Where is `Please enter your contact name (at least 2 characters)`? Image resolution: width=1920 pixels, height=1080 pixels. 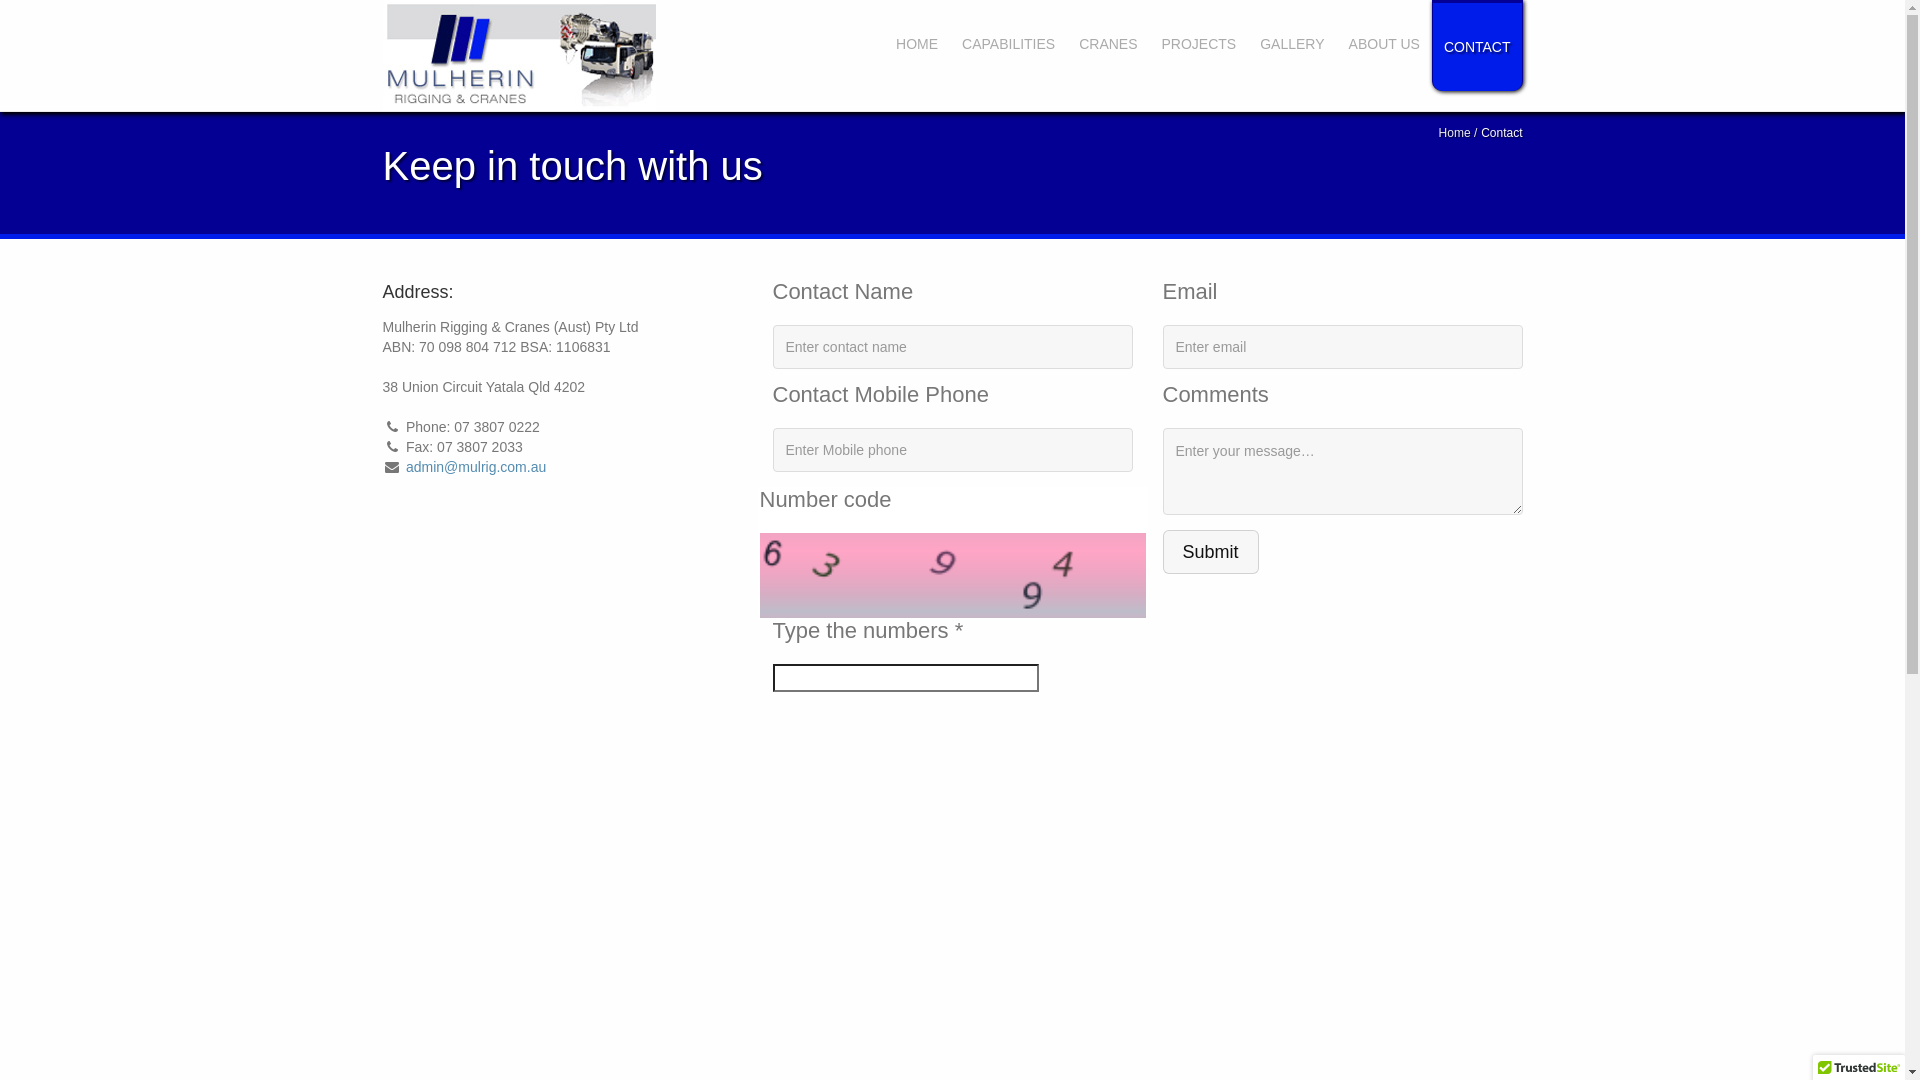
Please enter your contact name (at least 2 characters) is located at coordinates (952, 347).